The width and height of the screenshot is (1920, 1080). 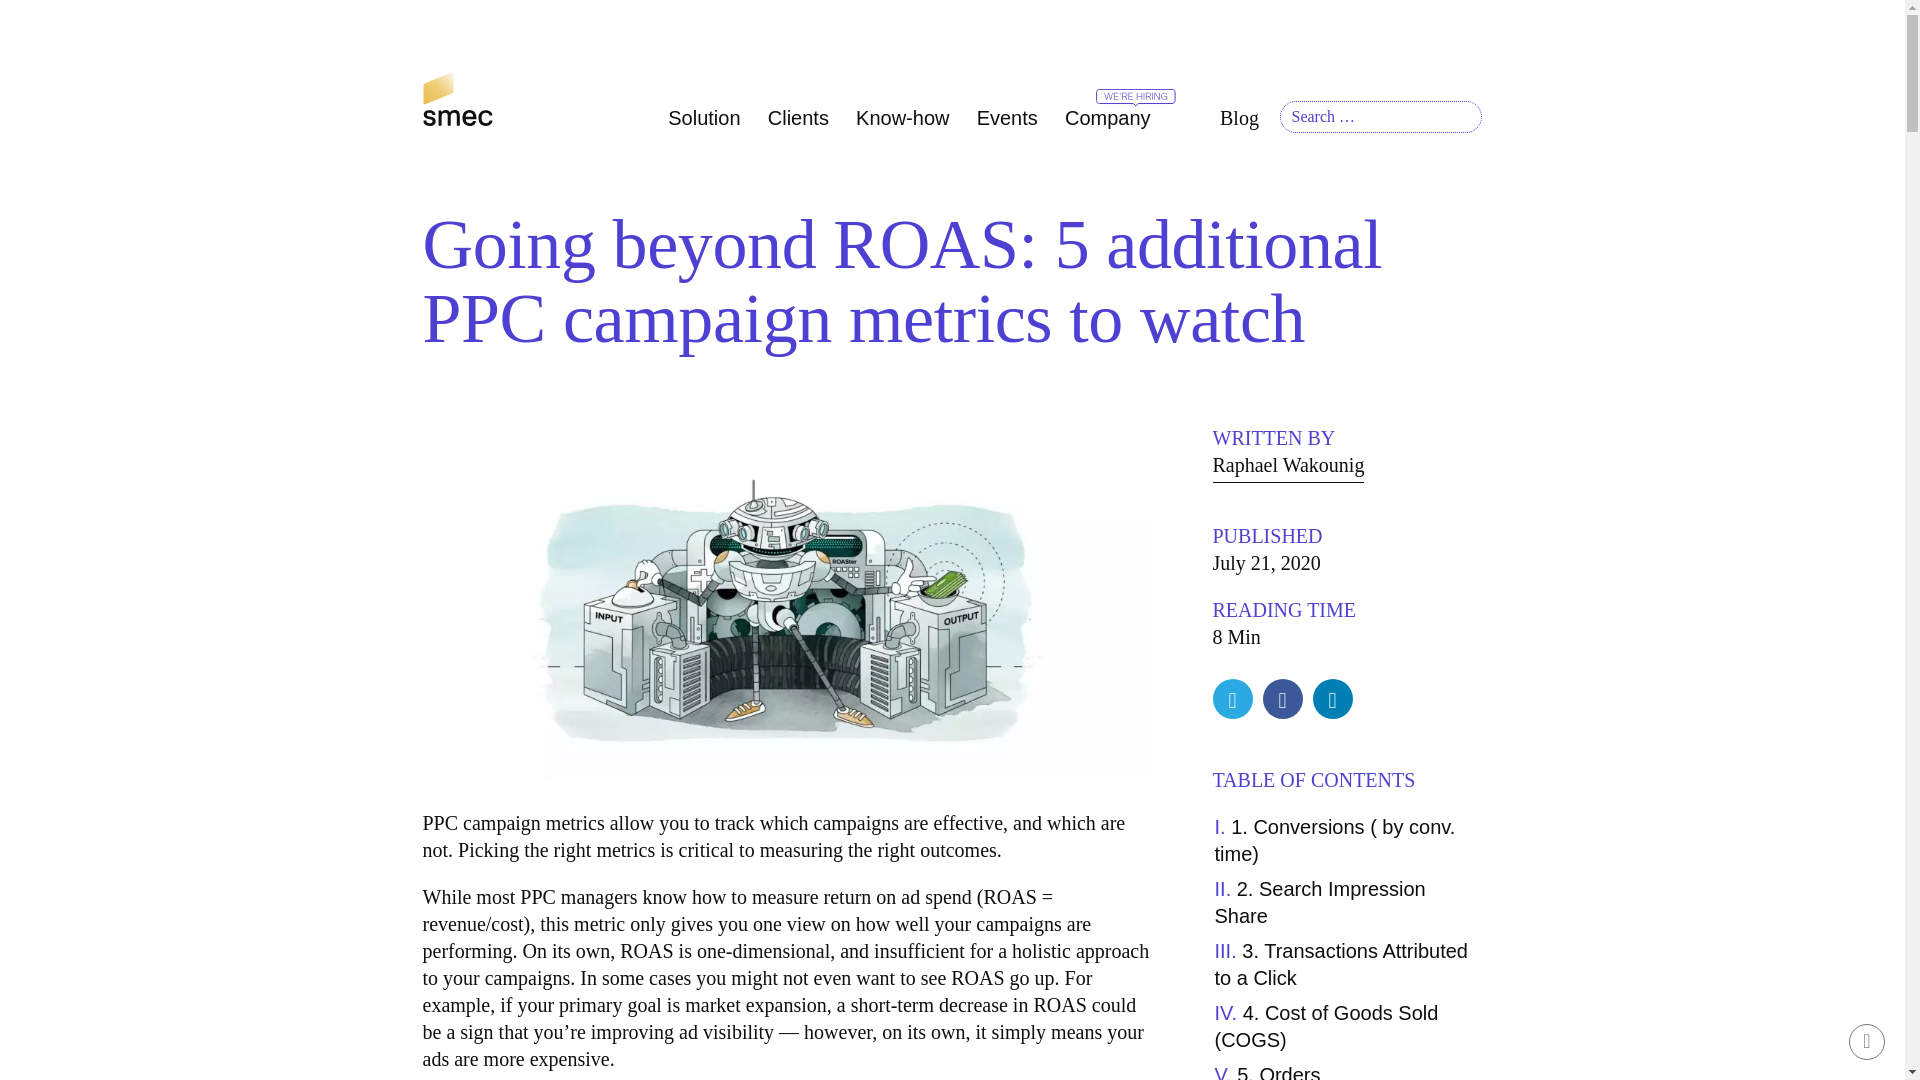 What do you see at coordinates (1287, 467) in the screenshot?
I see `Raphael Wakounig` at bounding box center [1287, 467].